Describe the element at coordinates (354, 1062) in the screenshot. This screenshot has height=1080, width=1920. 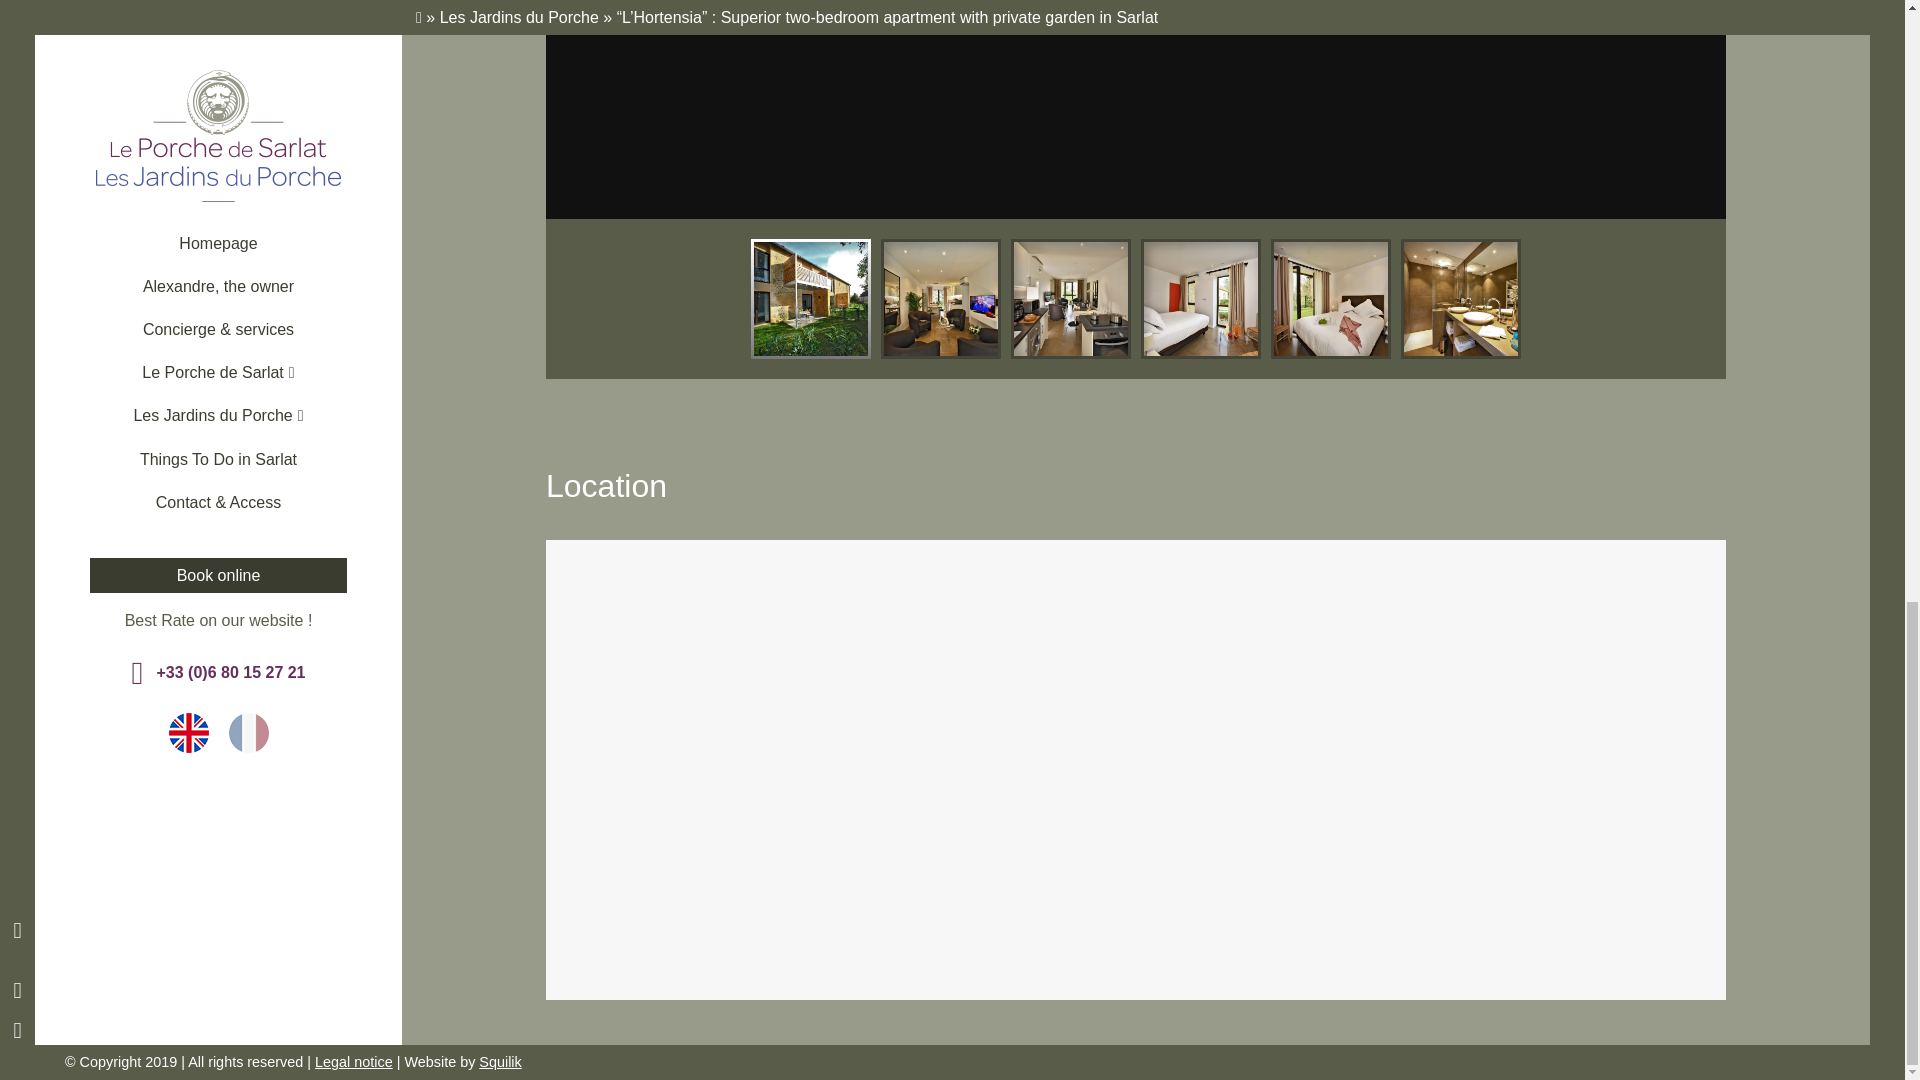
I see `Legal notice` at that location.